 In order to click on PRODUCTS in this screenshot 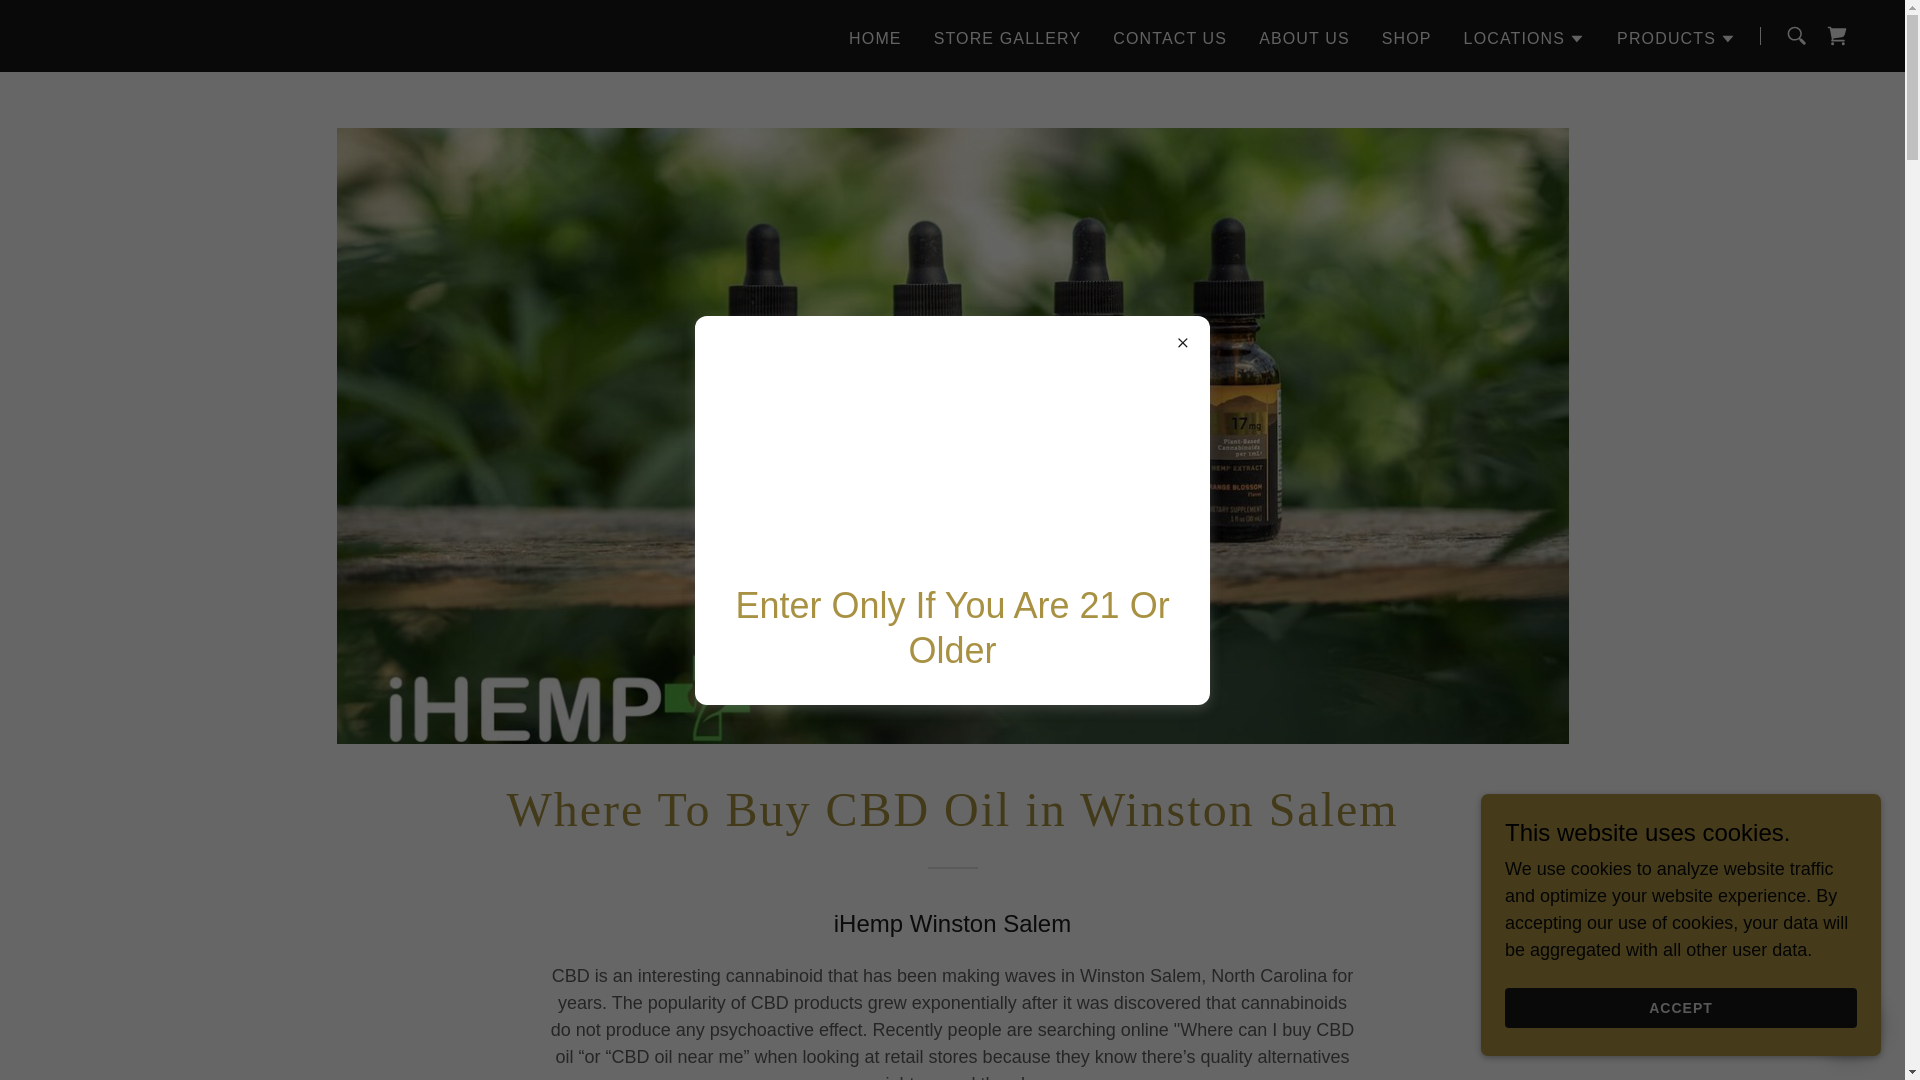, I will do `click(1676, 37)`.